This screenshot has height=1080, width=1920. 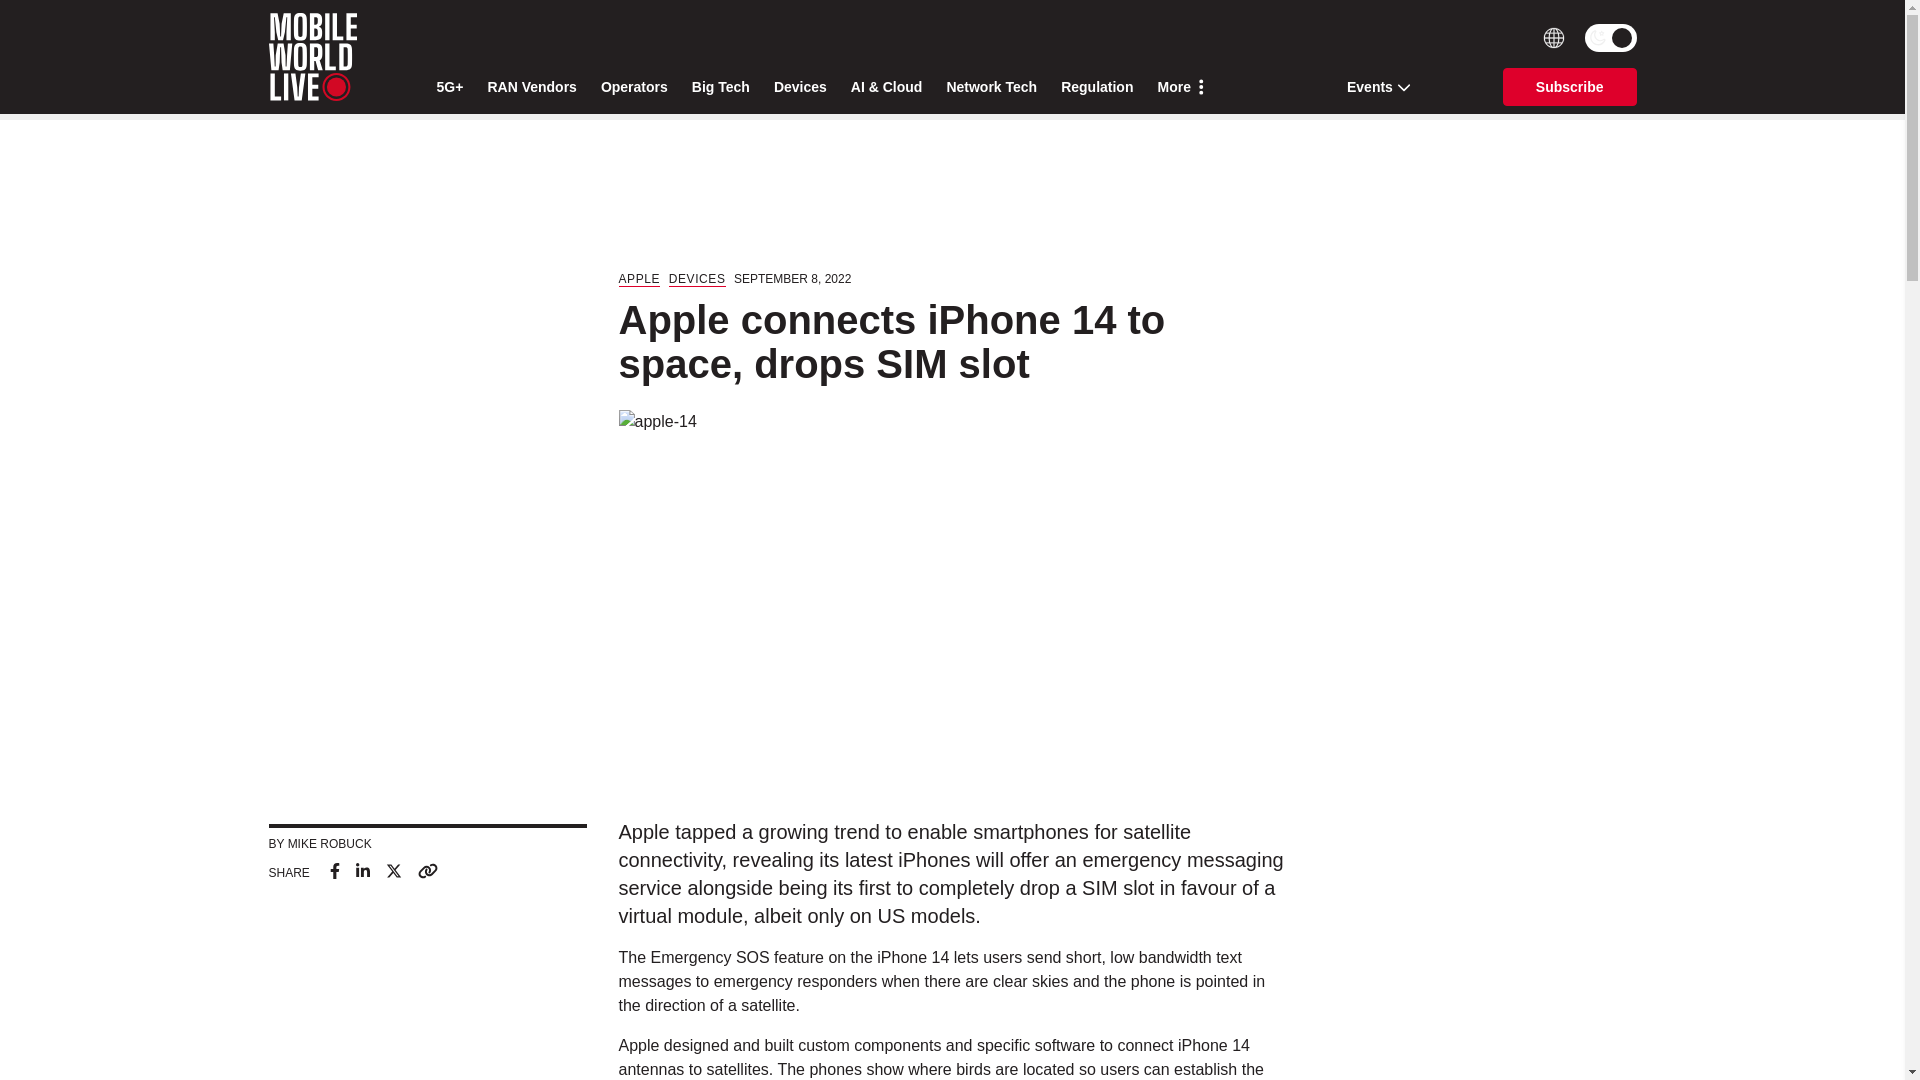 What do you see at coordinates (634, 87) in the screenshot?
I see `Operators` at bounding box center [634, 87].